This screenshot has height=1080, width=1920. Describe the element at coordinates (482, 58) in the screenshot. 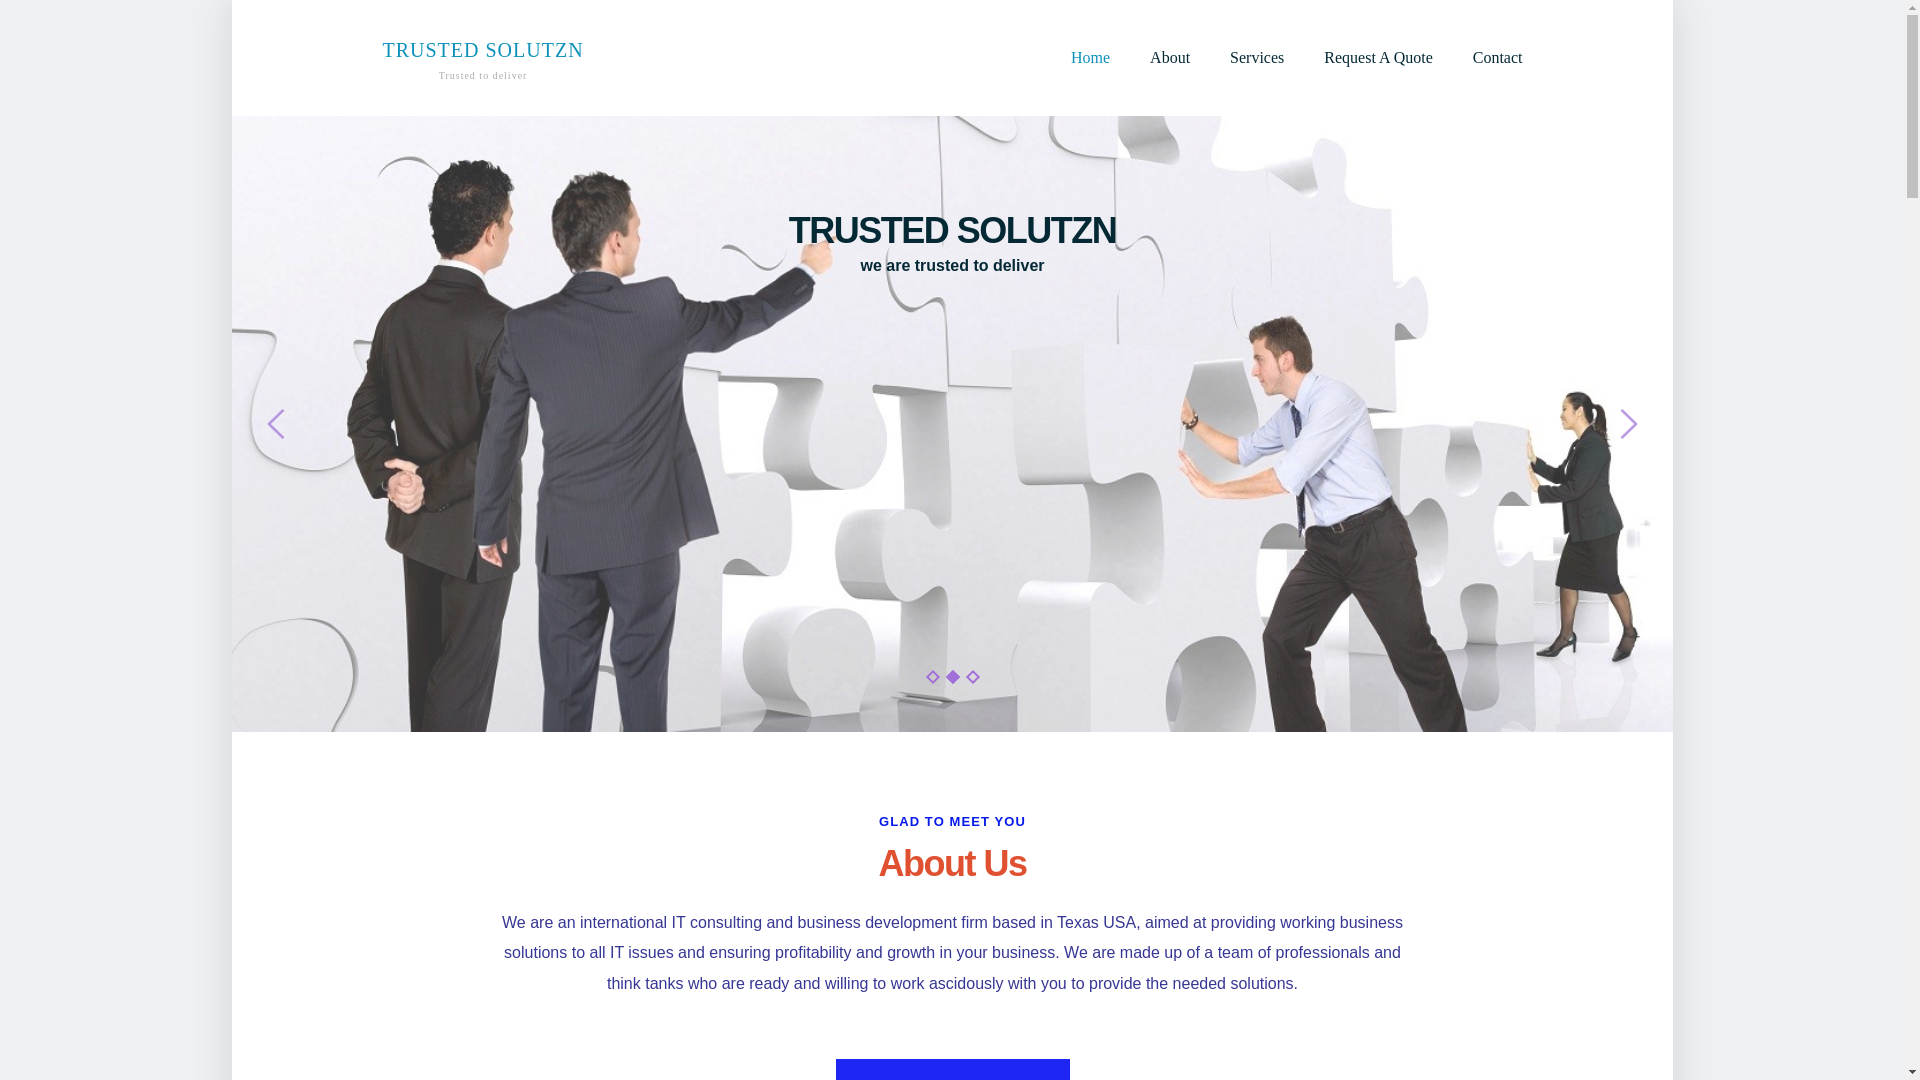

I see `3` at that location.